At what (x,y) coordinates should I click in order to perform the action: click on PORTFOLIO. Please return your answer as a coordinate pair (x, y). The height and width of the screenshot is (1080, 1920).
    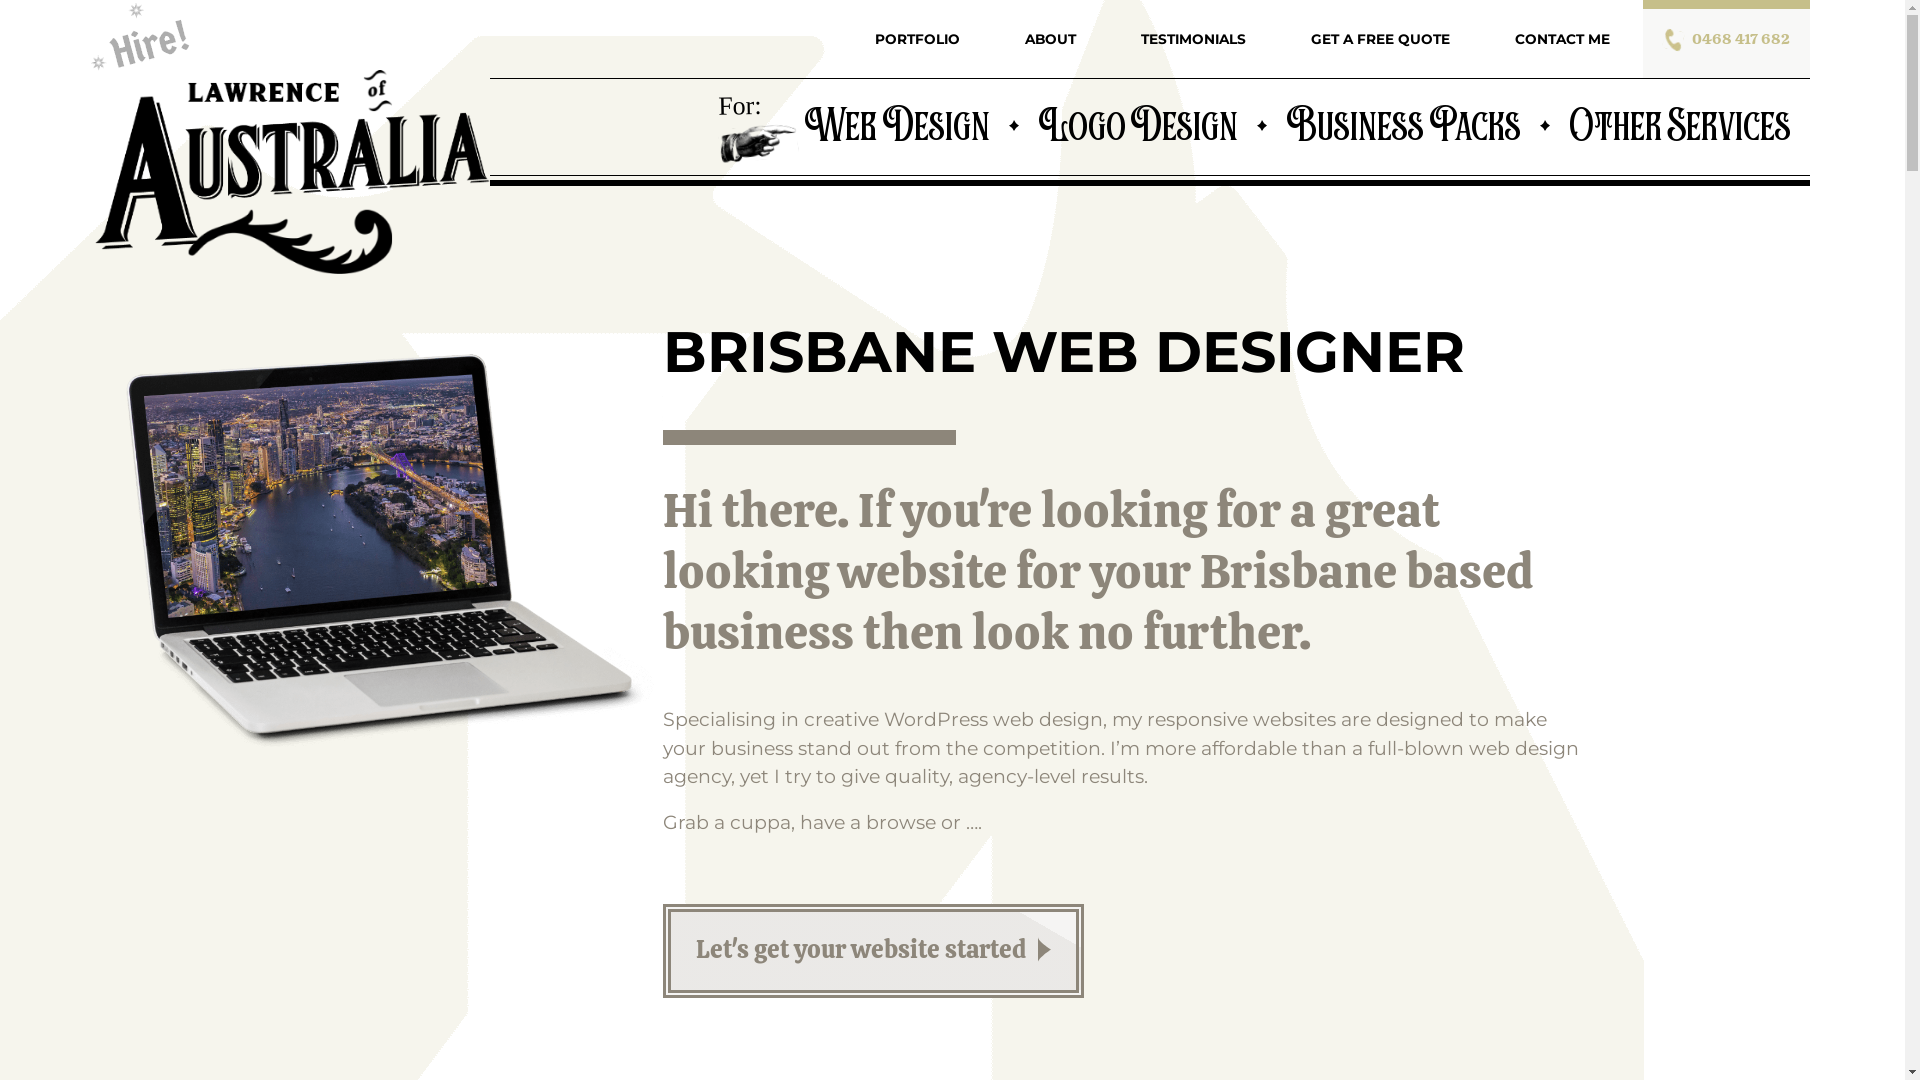
    Looking at the image, I should click on (917, 38).